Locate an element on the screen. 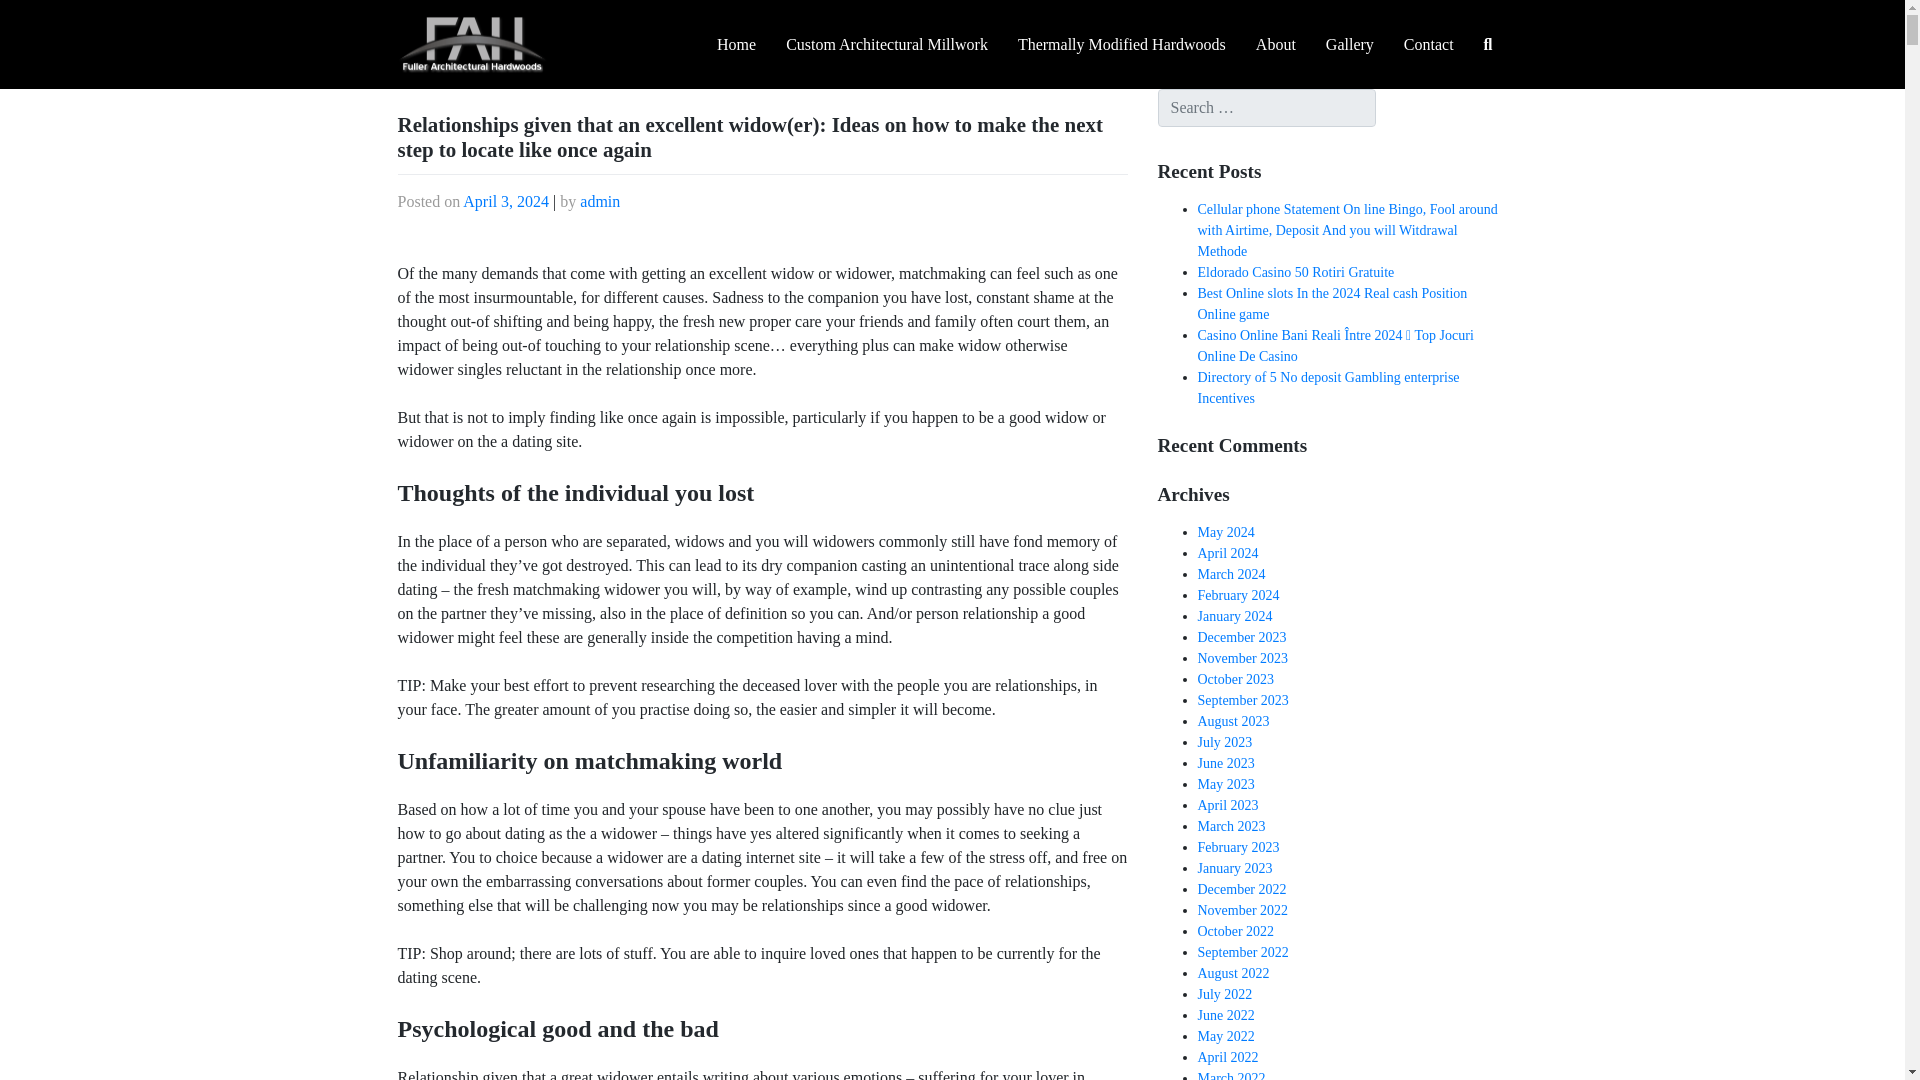 This screenshot has width=1920, height=1080. Gallery is located at coordinates (1350, 45).